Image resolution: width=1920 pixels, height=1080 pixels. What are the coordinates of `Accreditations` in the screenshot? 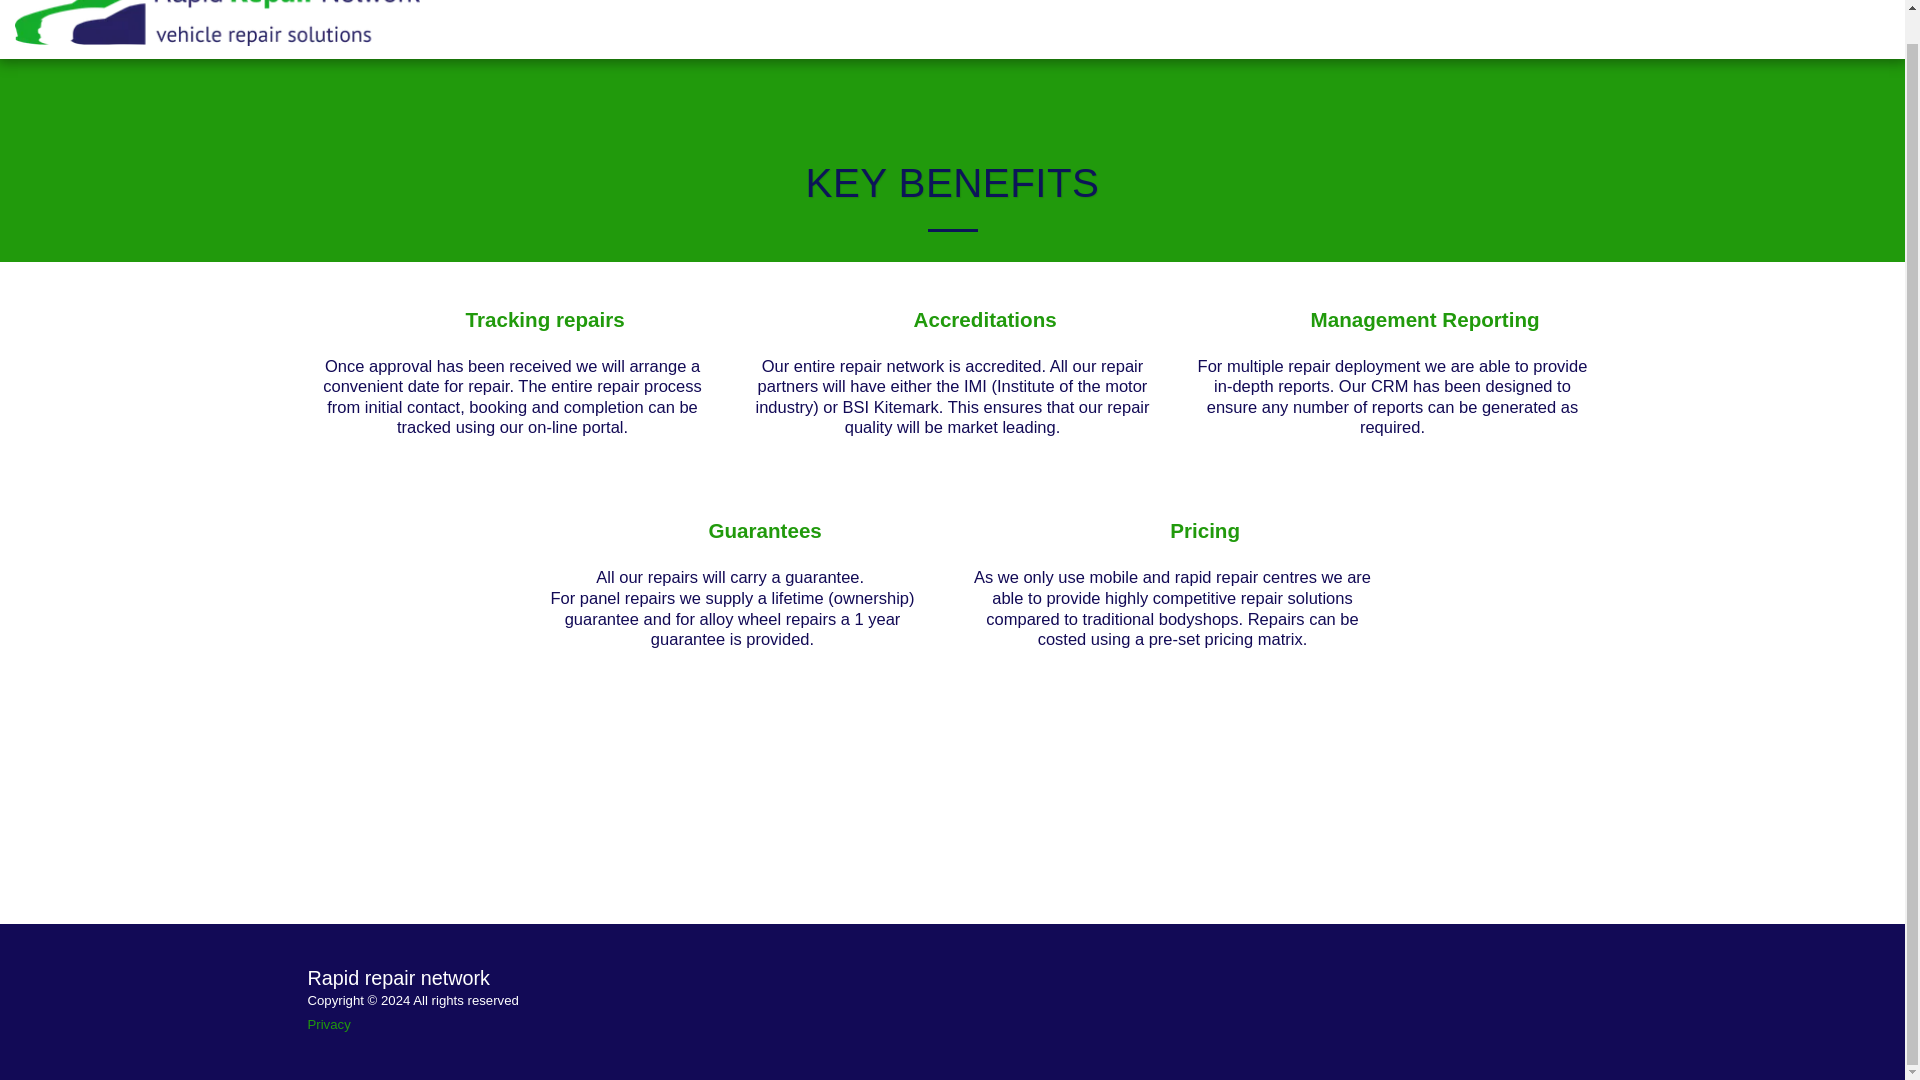 It's located at (985, 320).